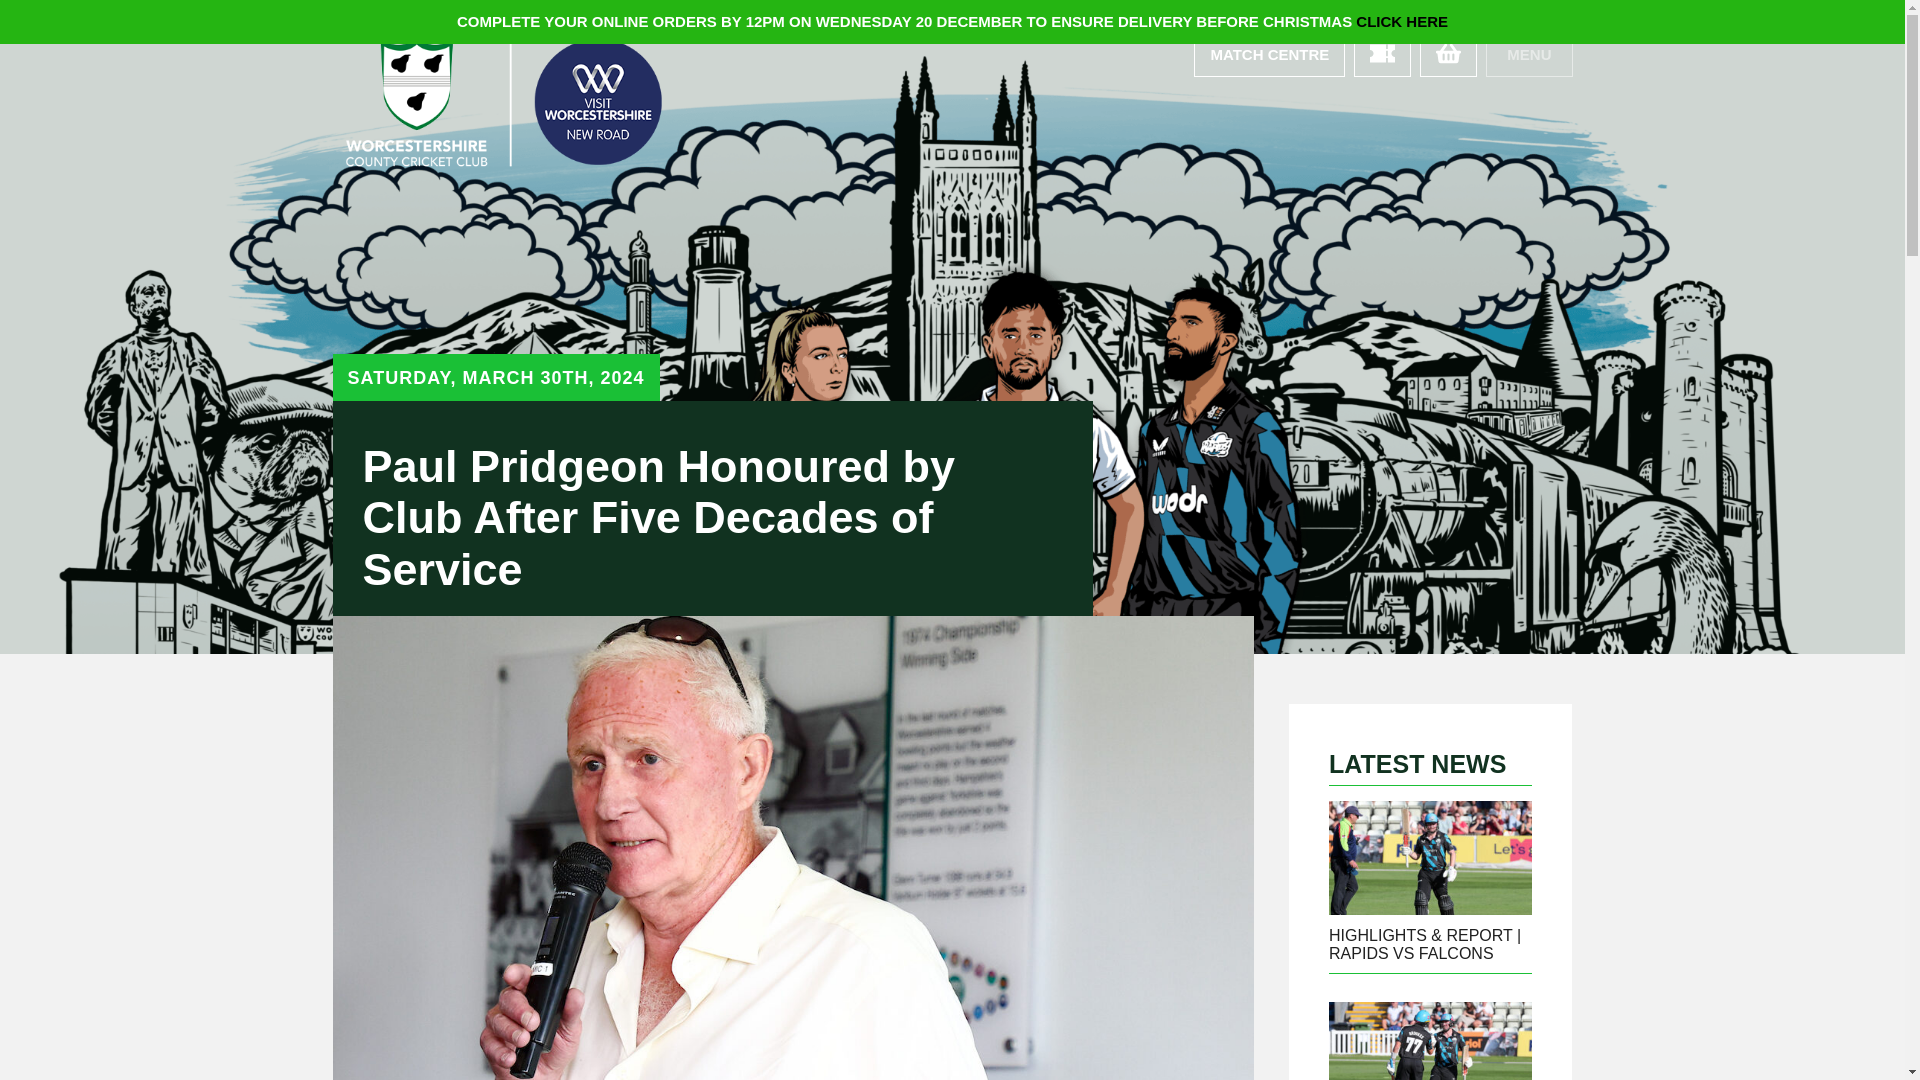  What do you see at coordinates (1529, 53) in the screenshot?
I see `MENU` at bounding box center [1529, 53].